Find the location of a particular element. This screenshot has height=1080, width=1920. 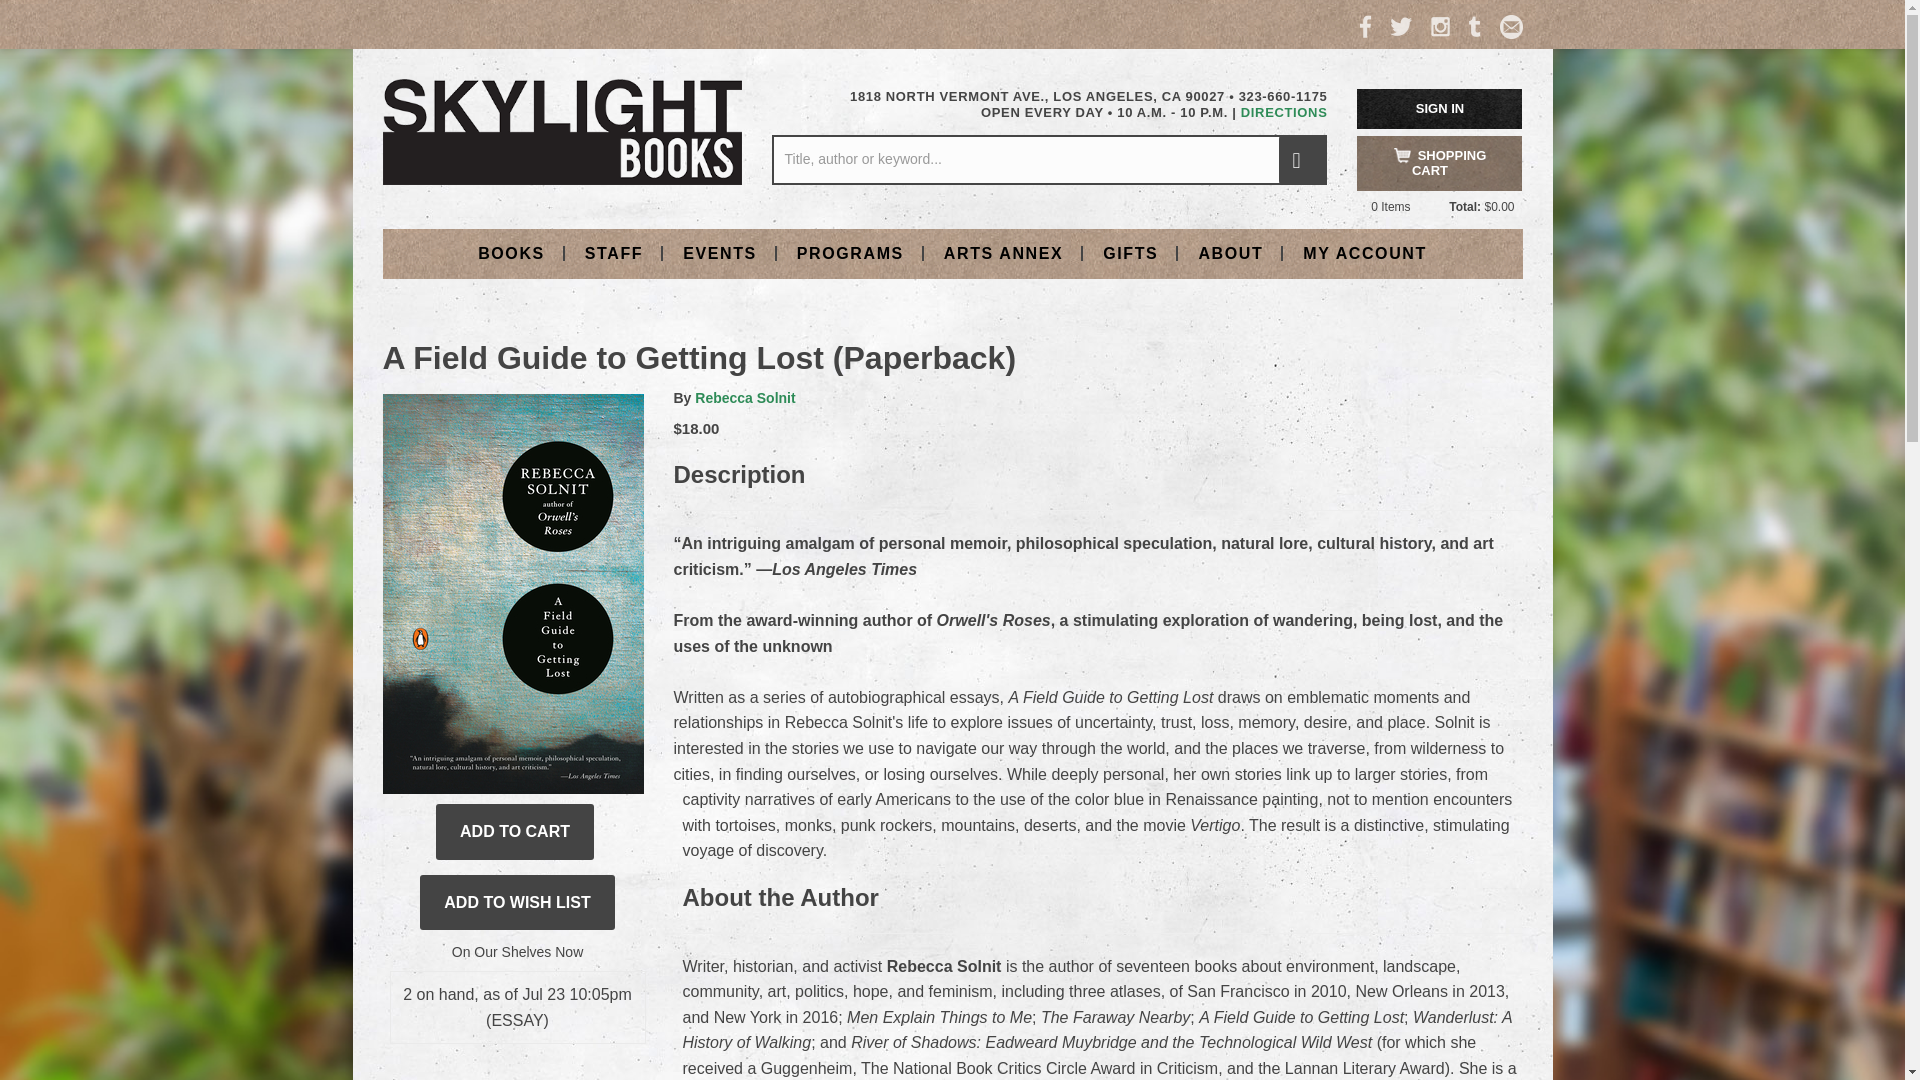

Home is located at coordinates (562, 130).